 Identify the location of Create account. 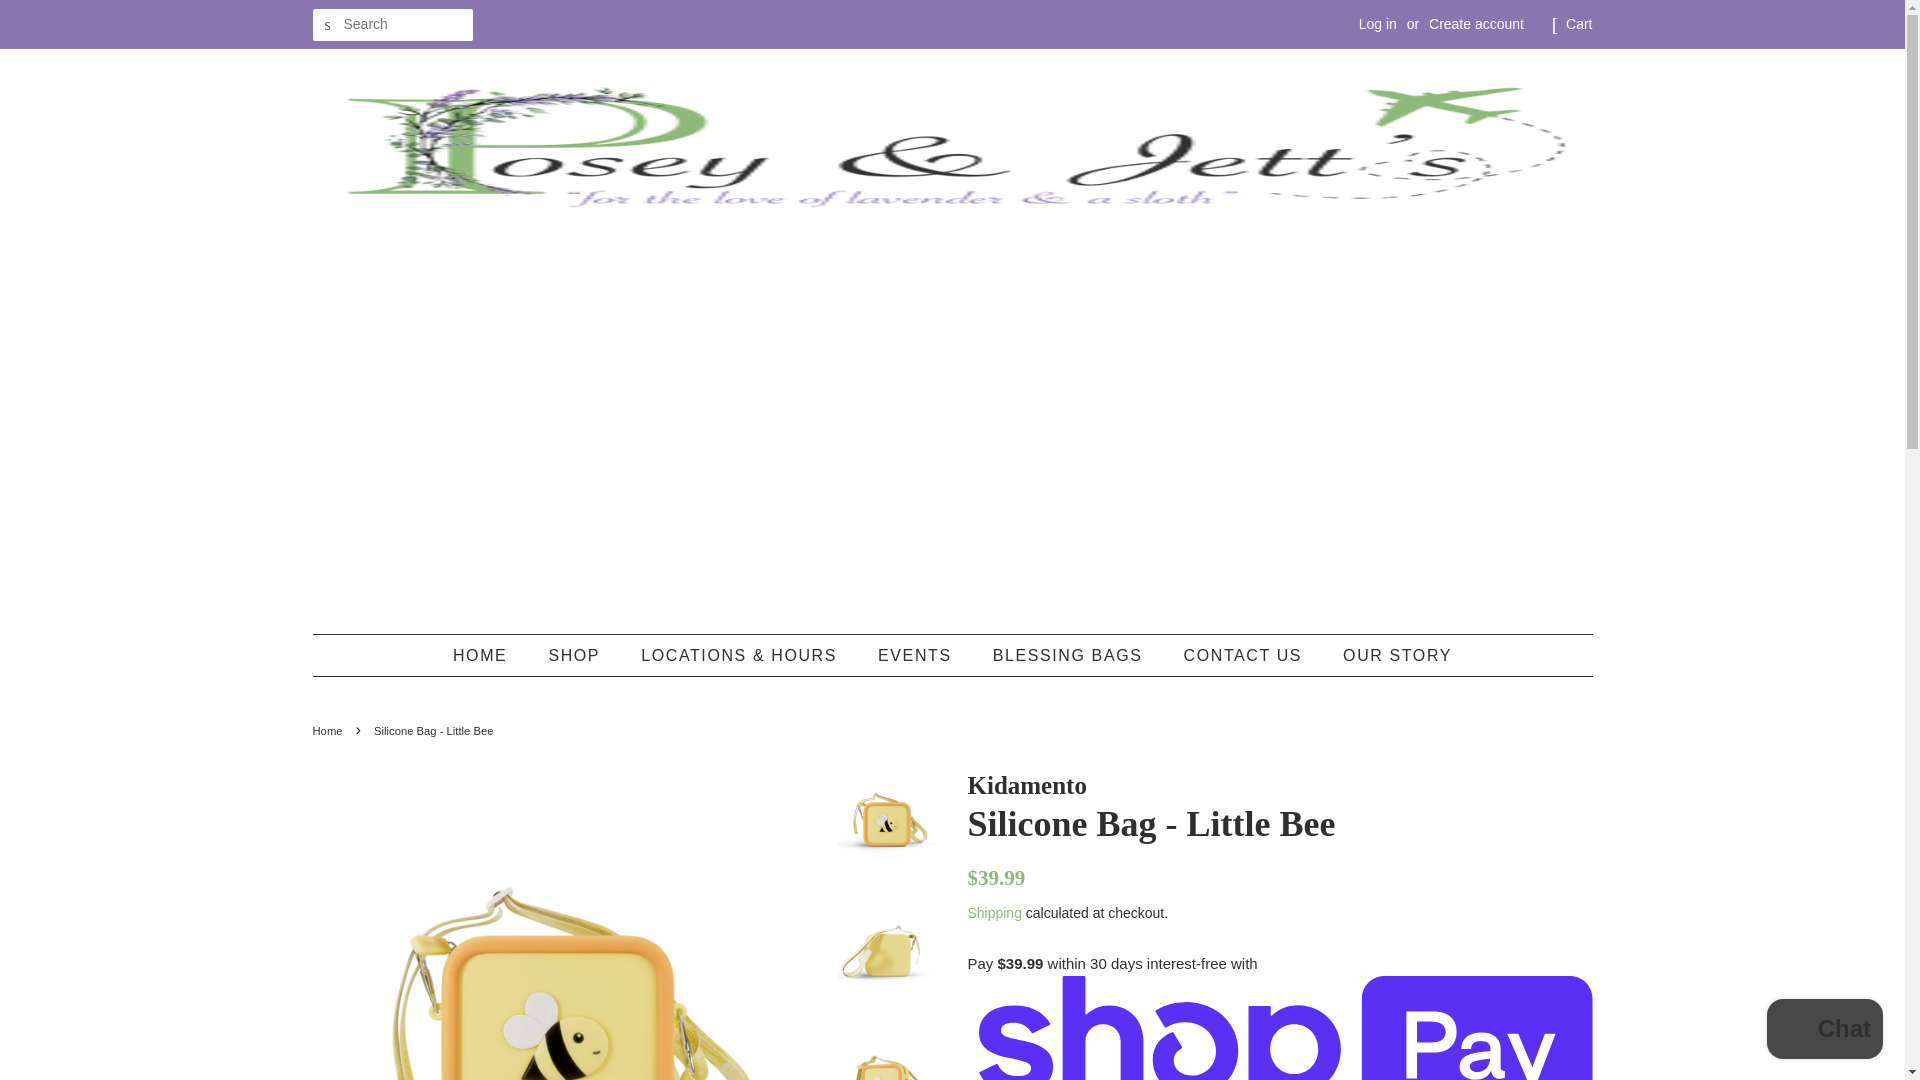
(1476, 24).